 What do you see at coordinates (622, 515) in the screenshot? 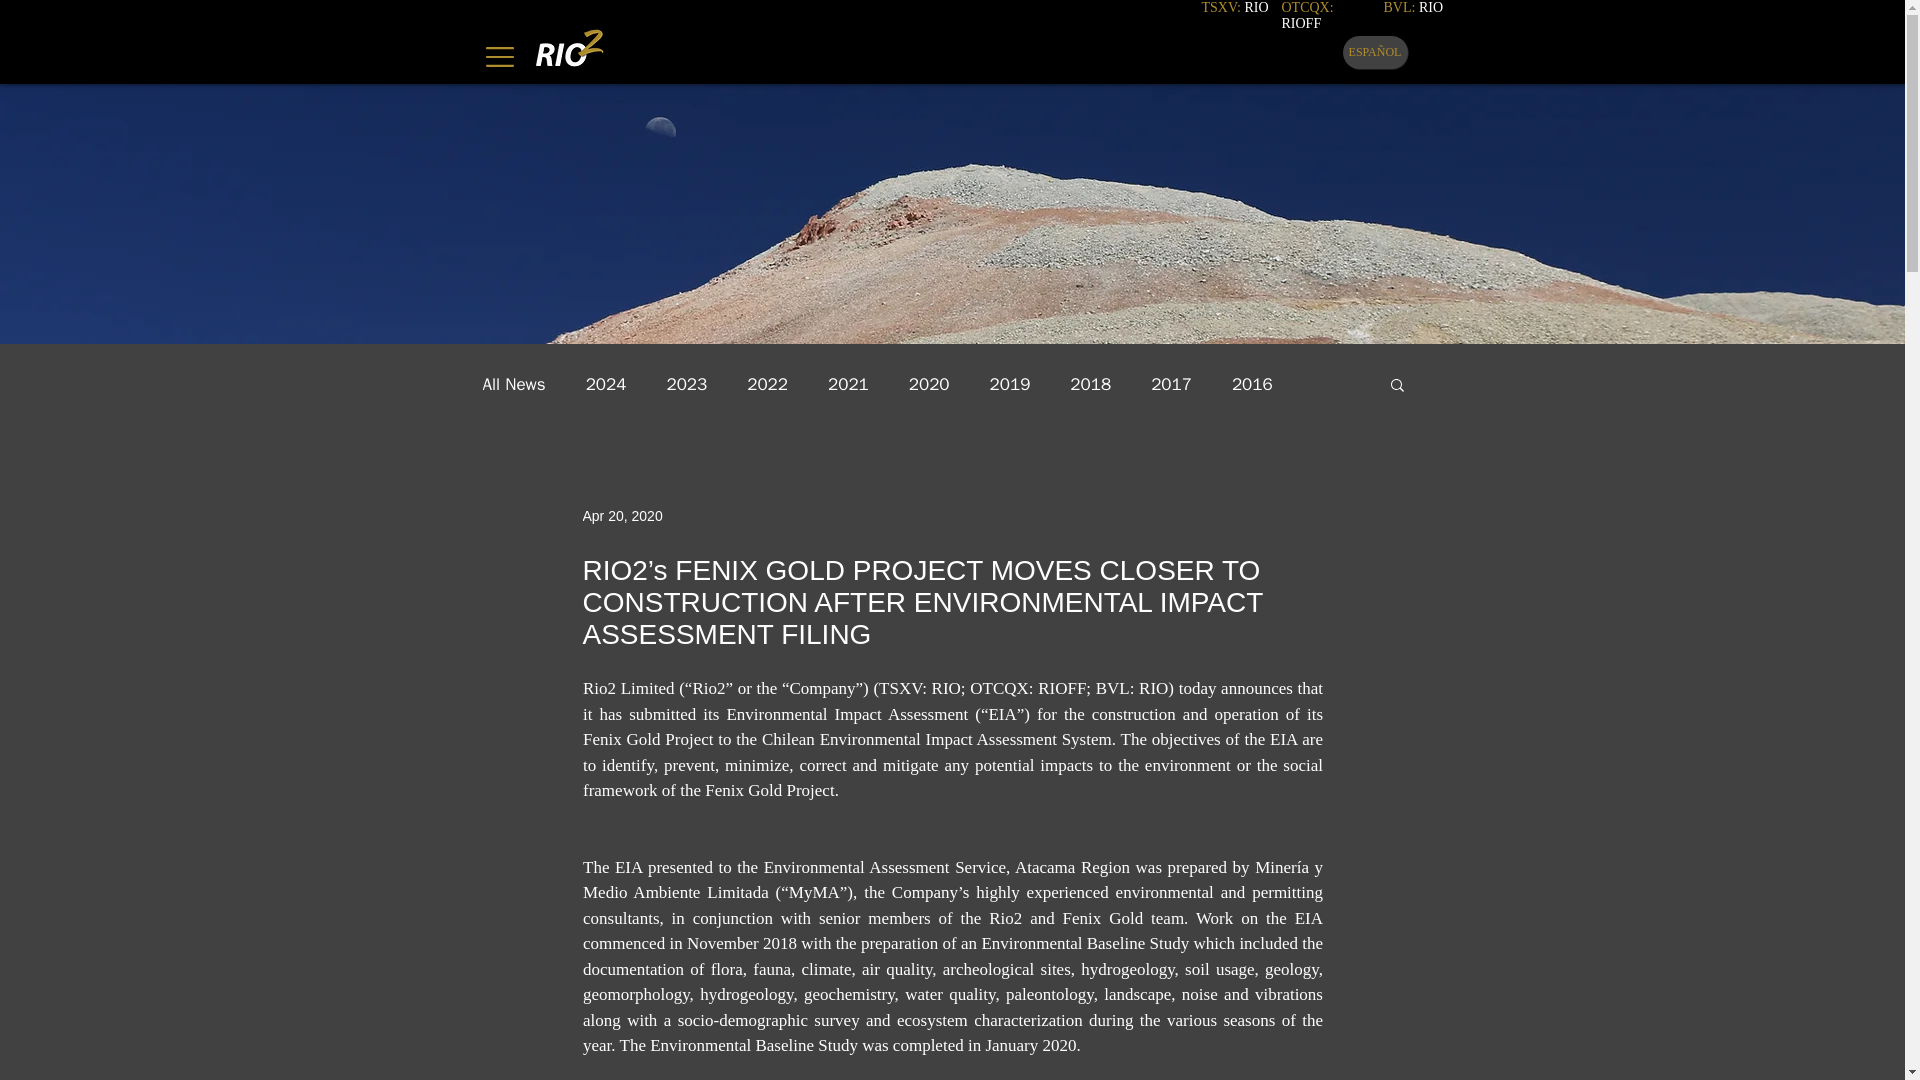
I see `Apr 20, 2020` at bounding box center [622, 515].